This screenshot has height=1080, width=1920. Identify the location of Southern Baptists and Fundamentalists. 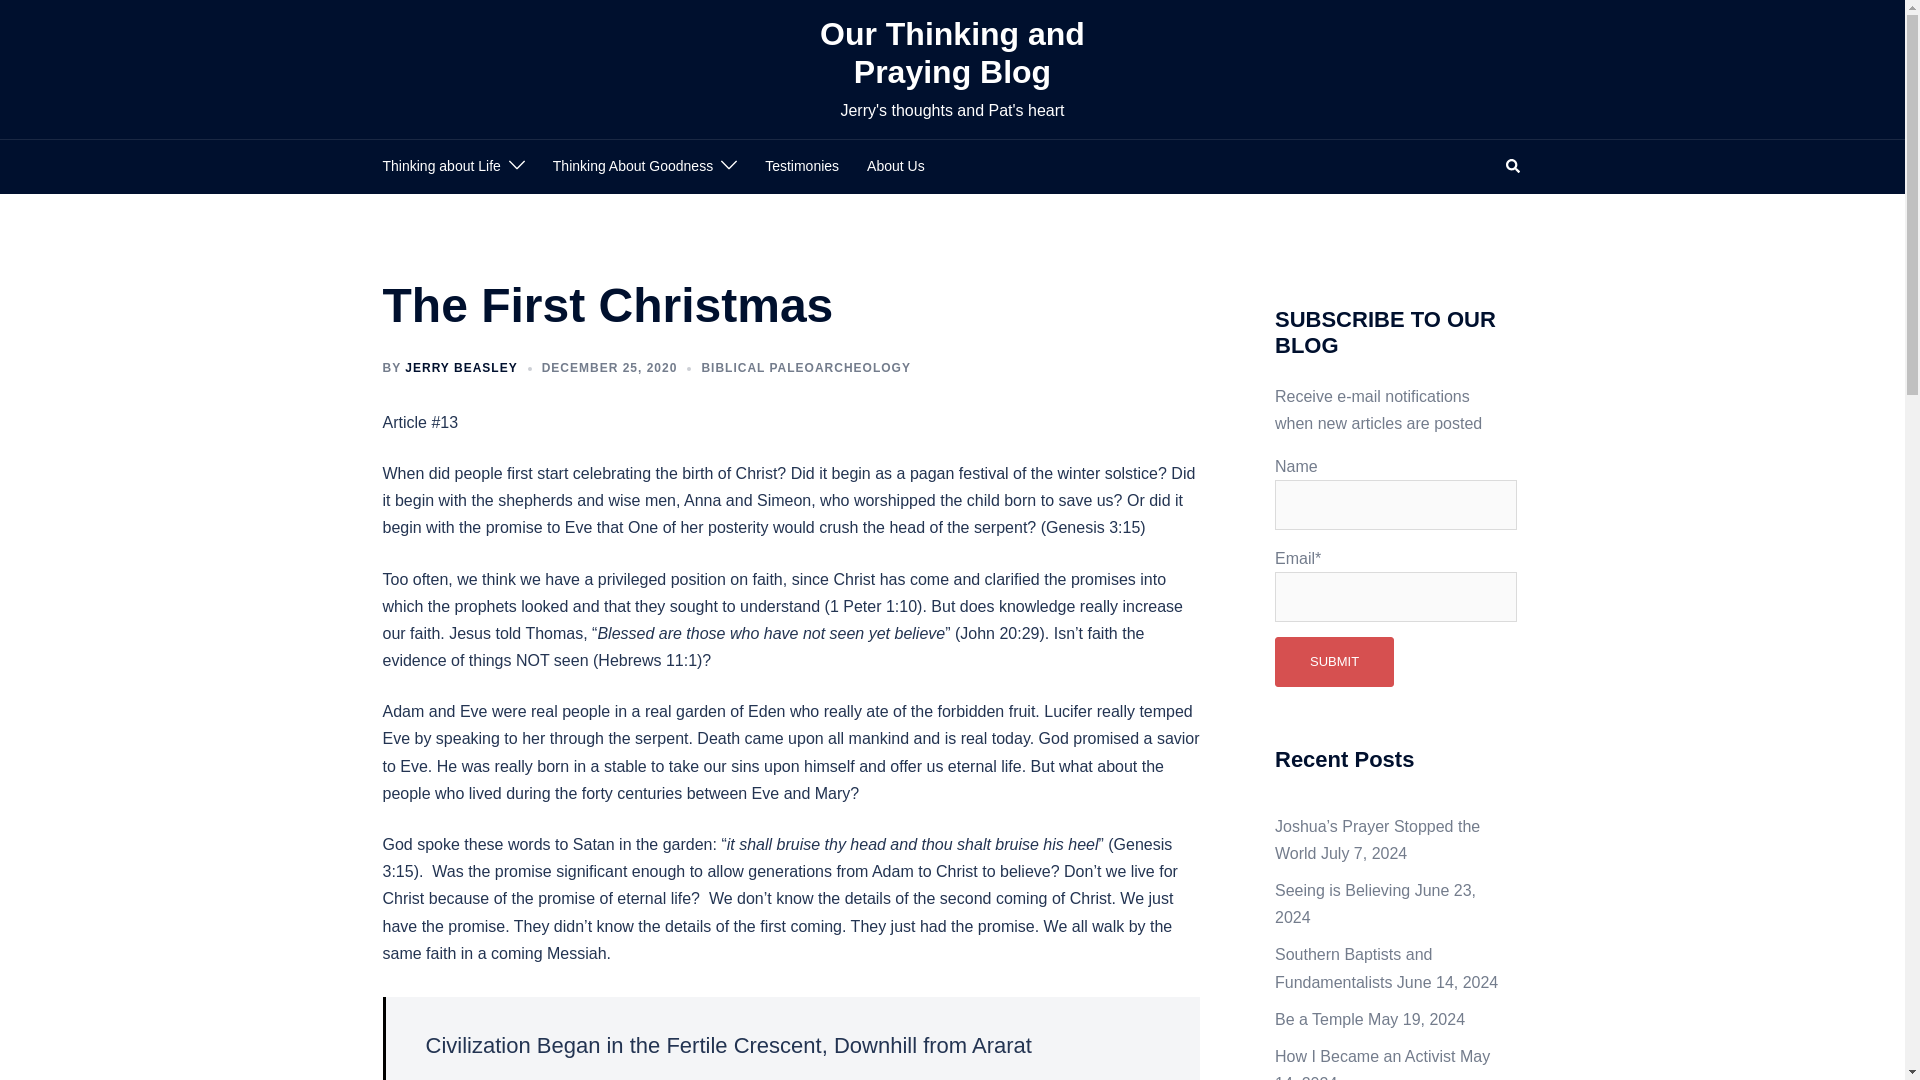
(1353, 968).